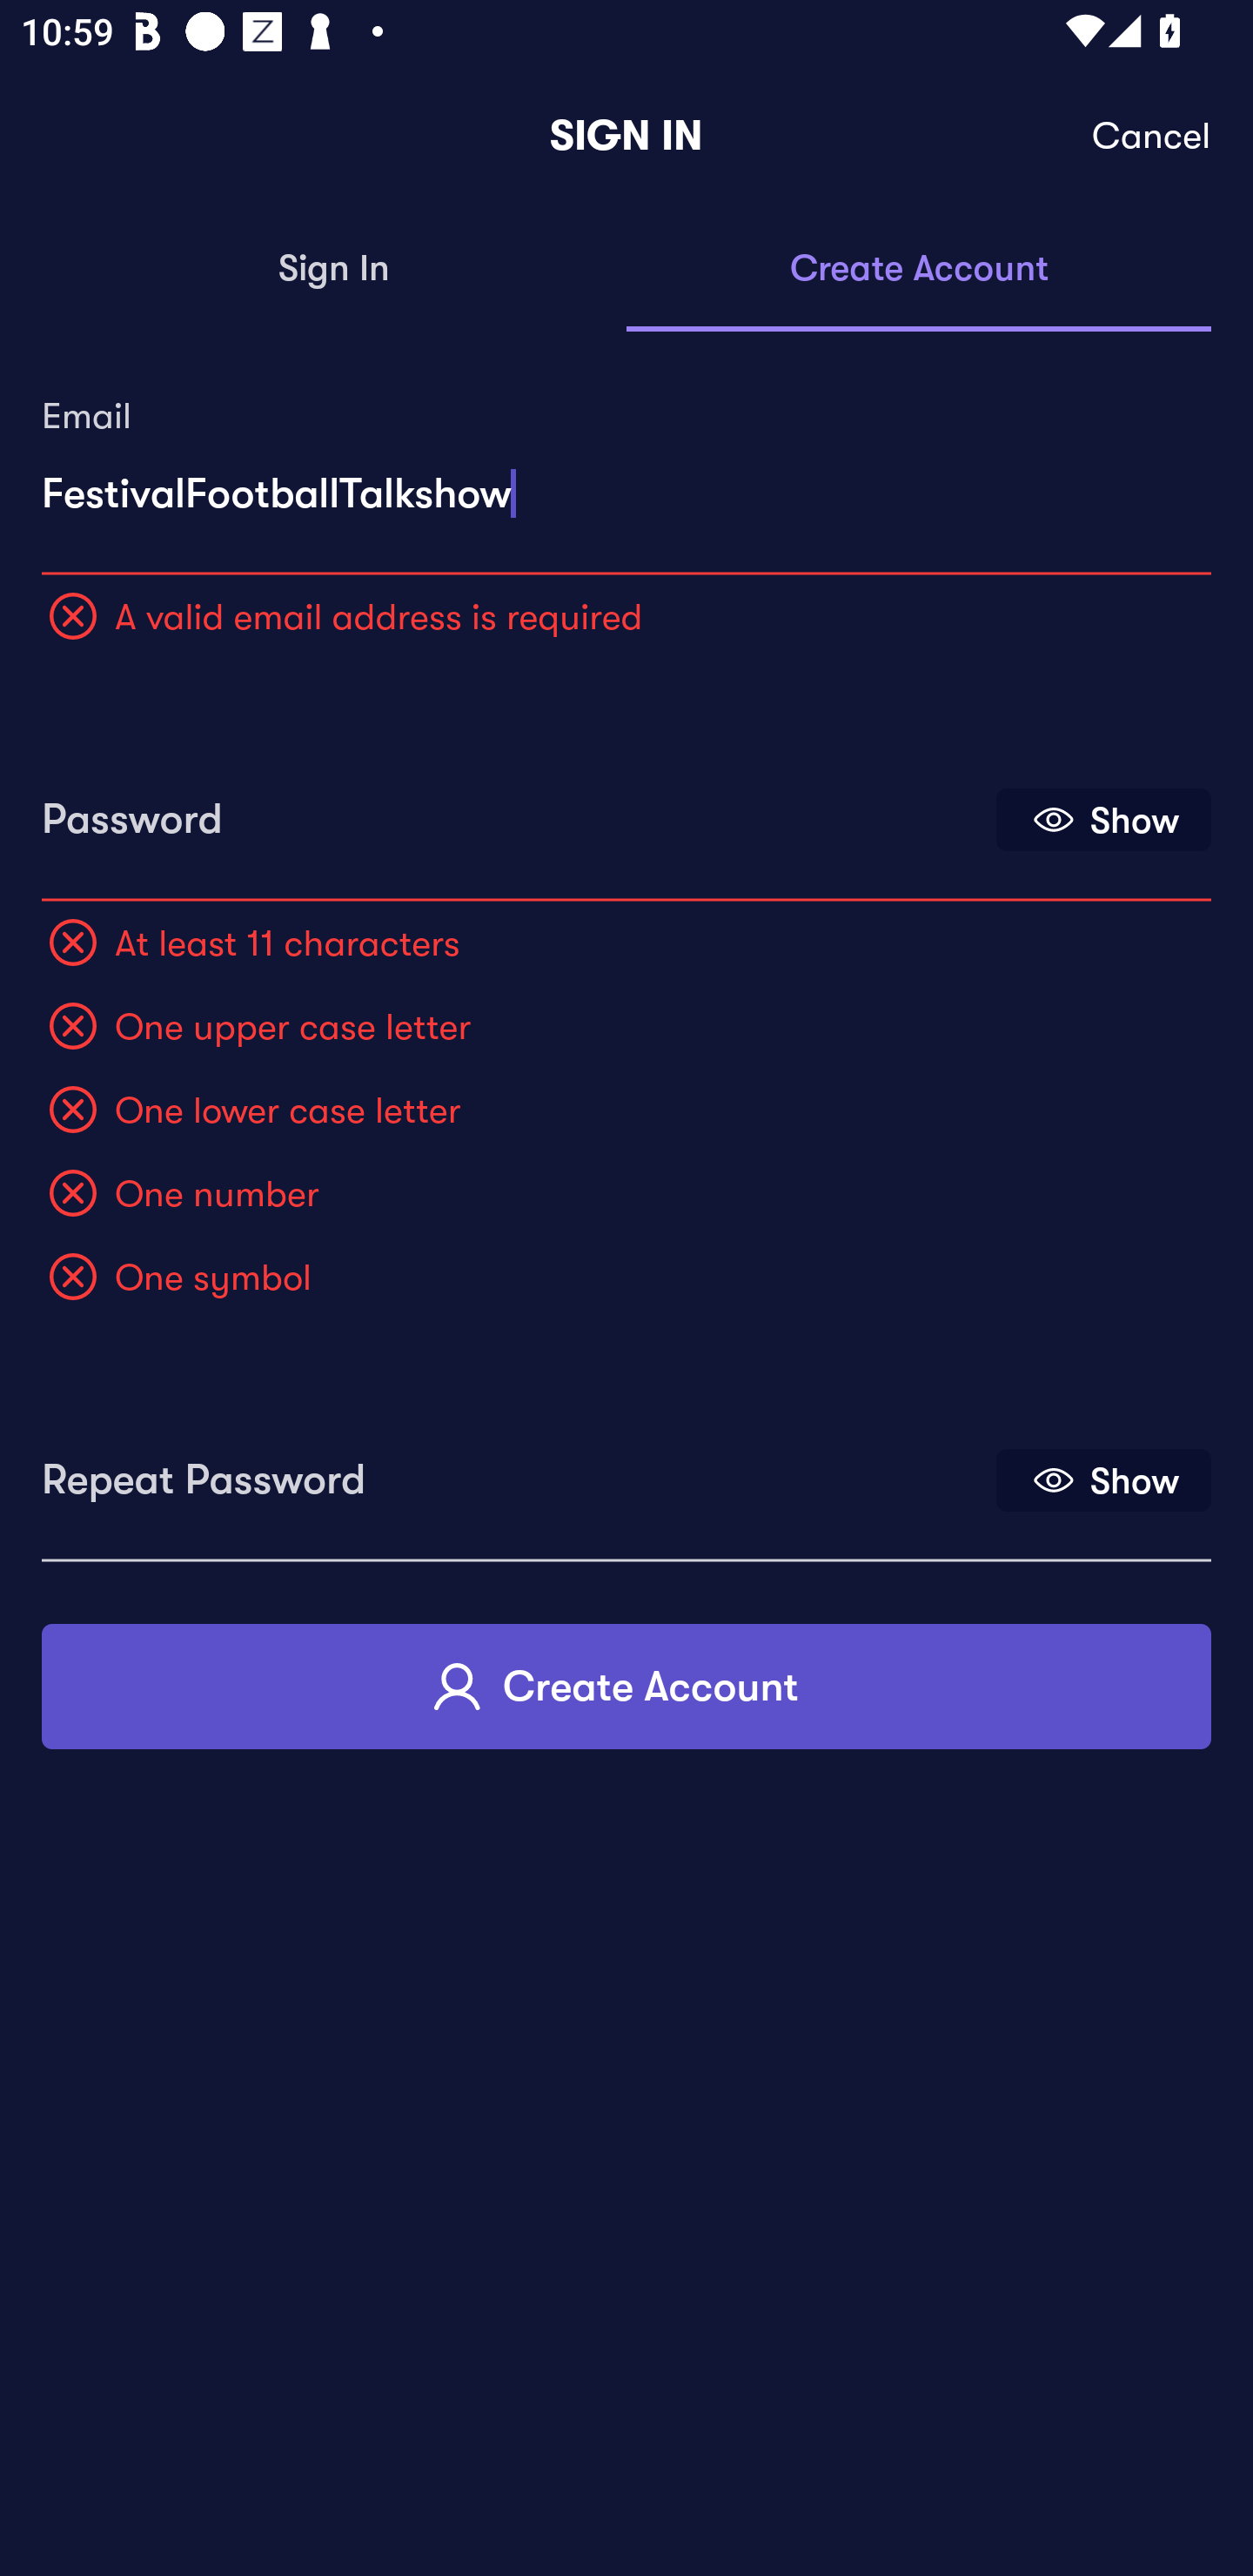 This screenshot has height=2576, width=1253. What do you see at coordinates (1152, 136) in the screenshot?
I see `Cancel` at bounding box center [1152, 136].